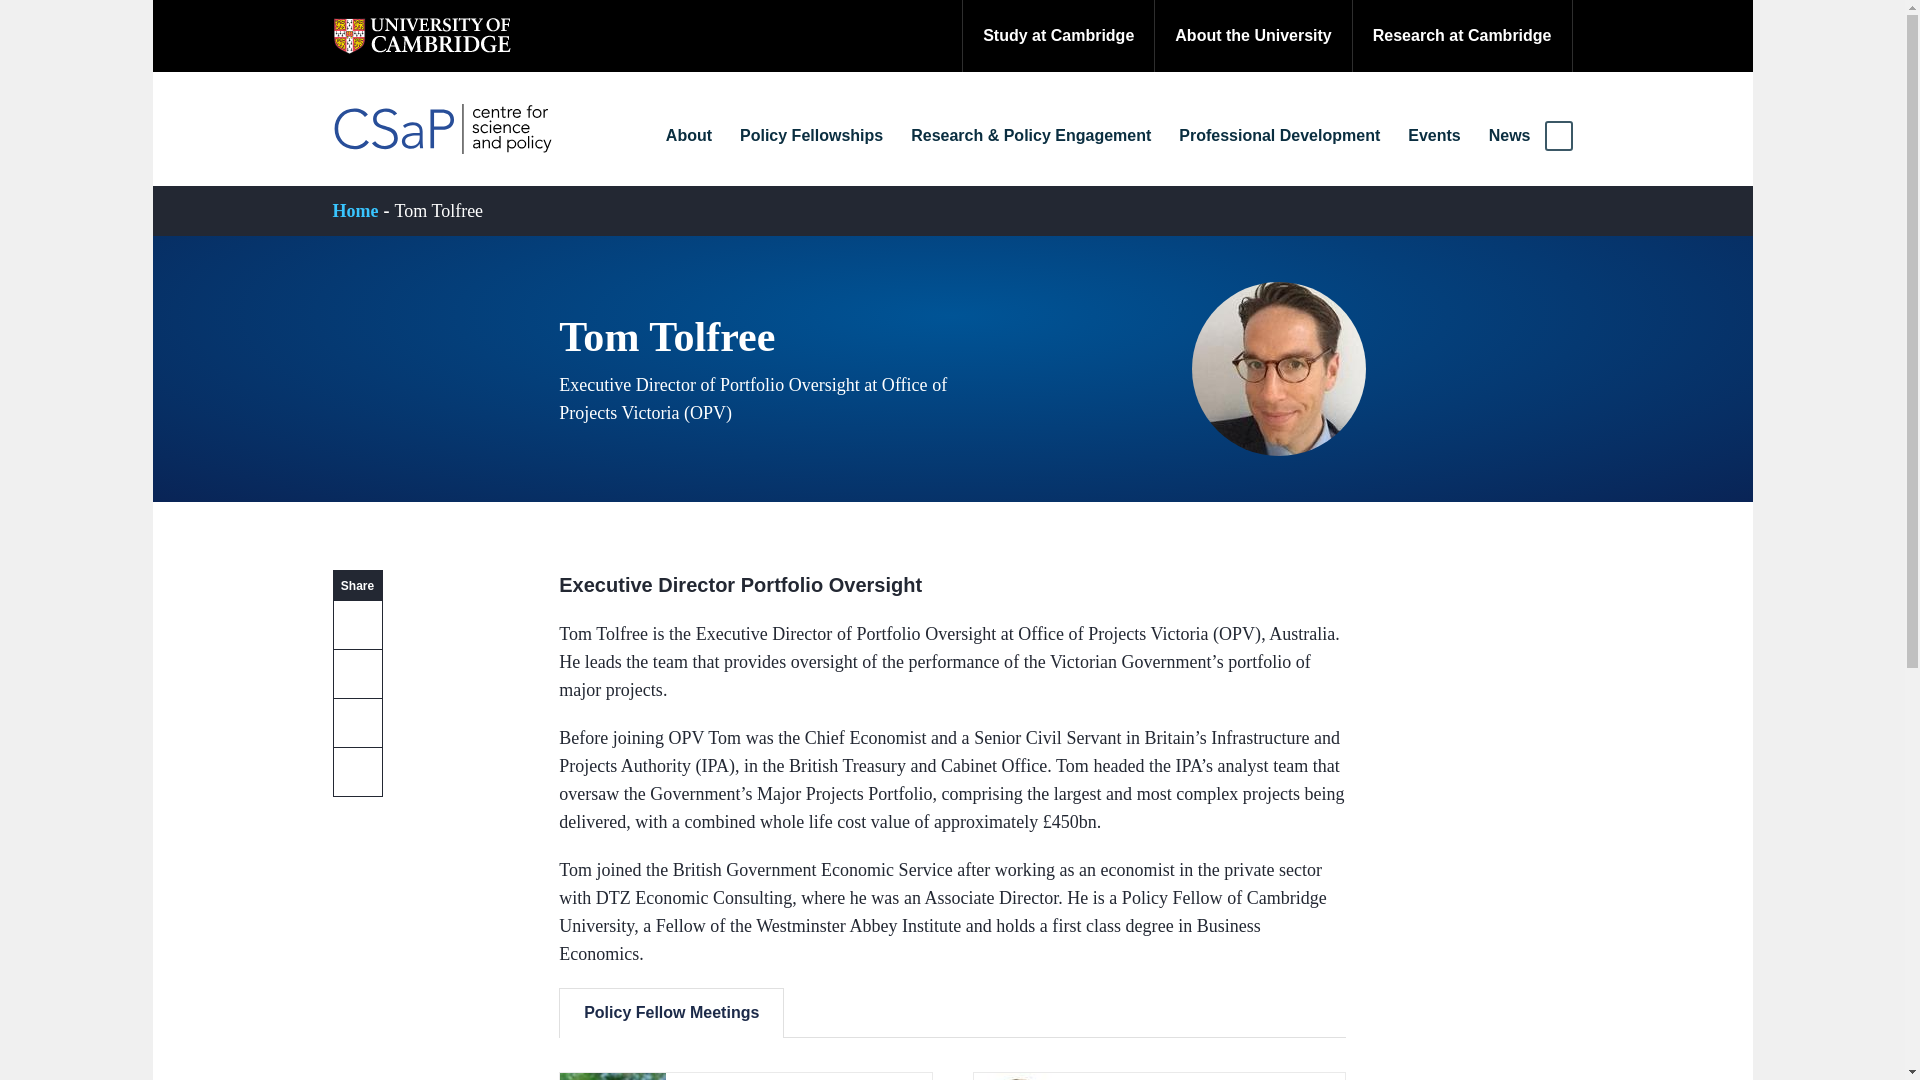  Describe the element at coordinates (689, 136) in the screenshot. I see `About` at that location.